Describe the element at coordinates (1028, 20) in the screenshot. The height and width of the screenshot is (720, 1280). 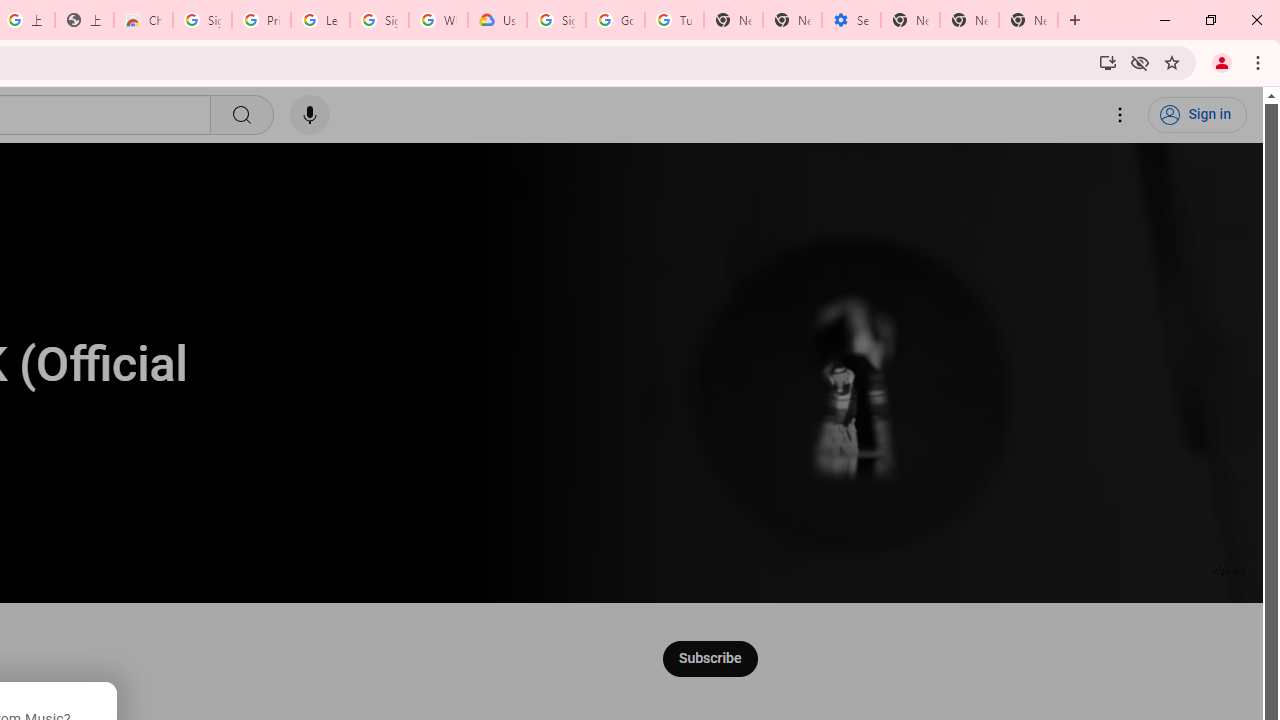
I see `New Tab` at that location.